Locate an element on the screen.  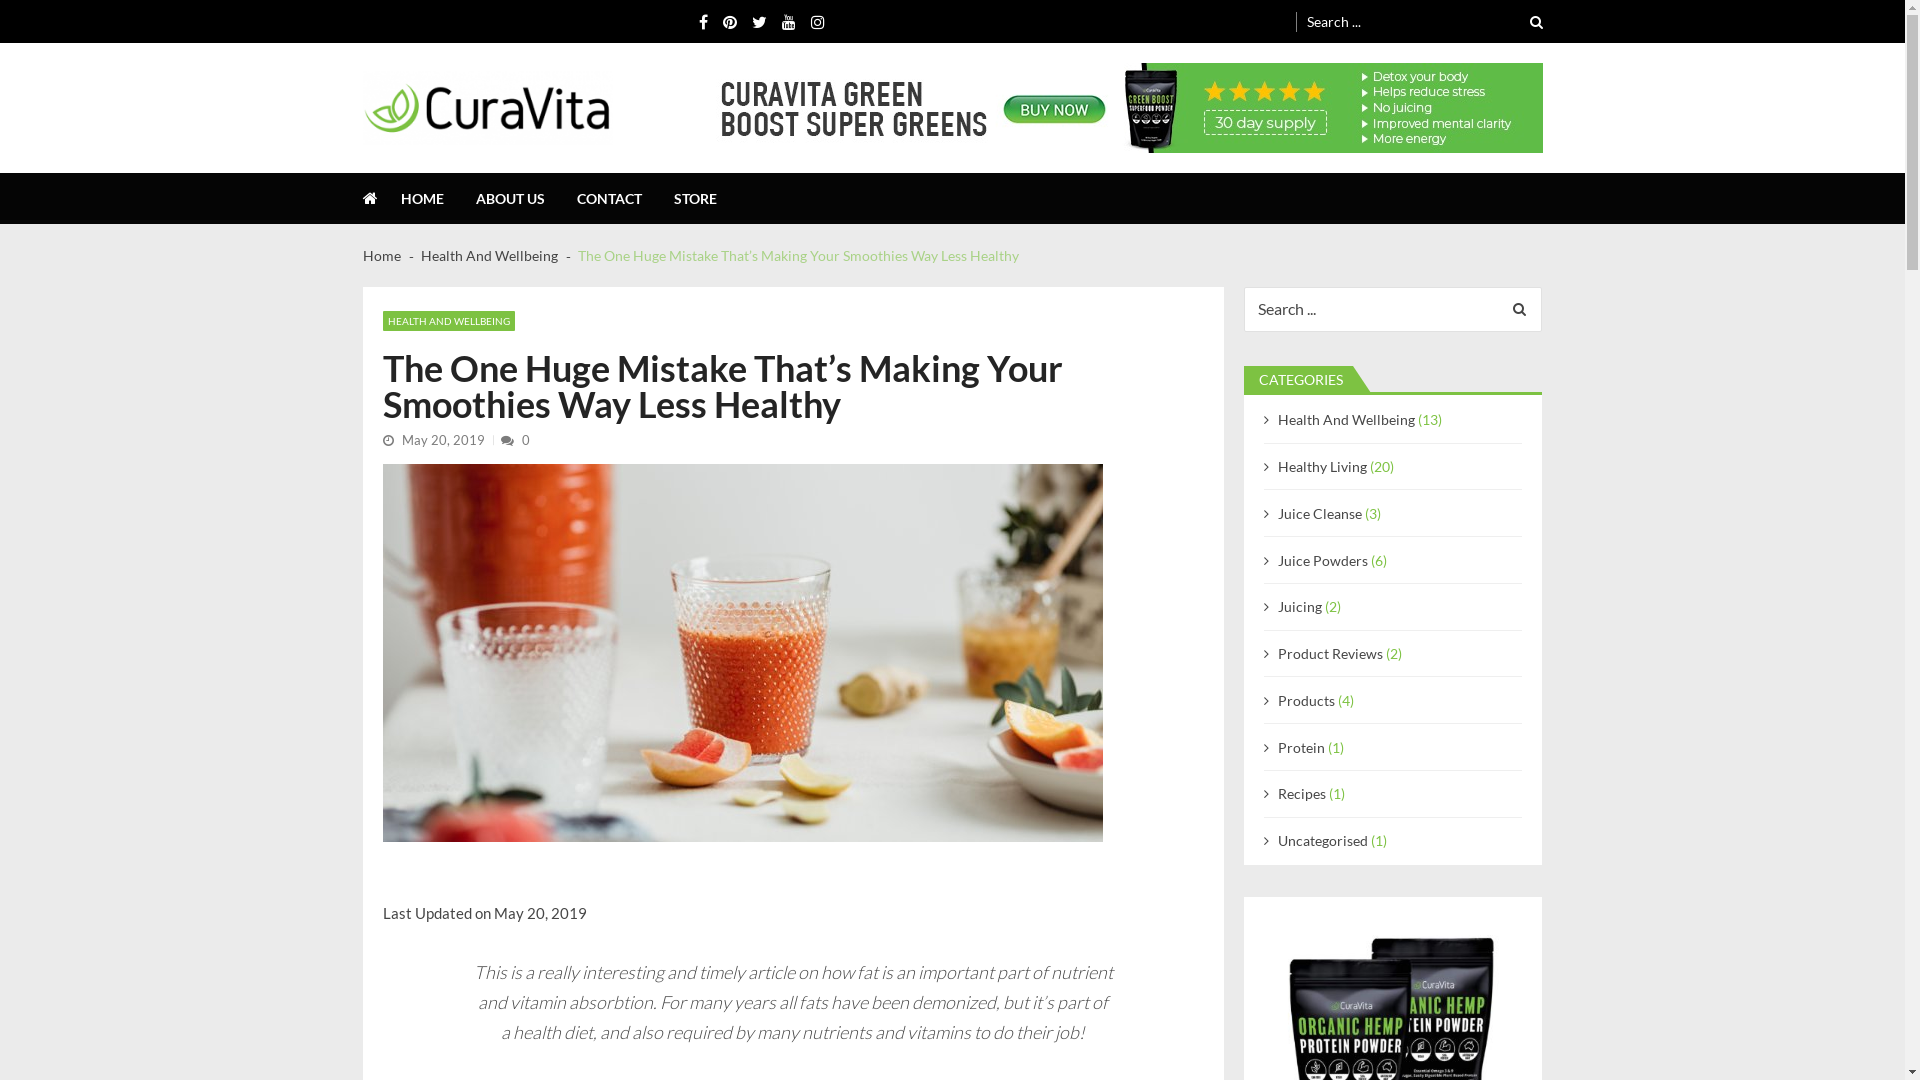
Juice Powders is located at coordinates (1323, 560).